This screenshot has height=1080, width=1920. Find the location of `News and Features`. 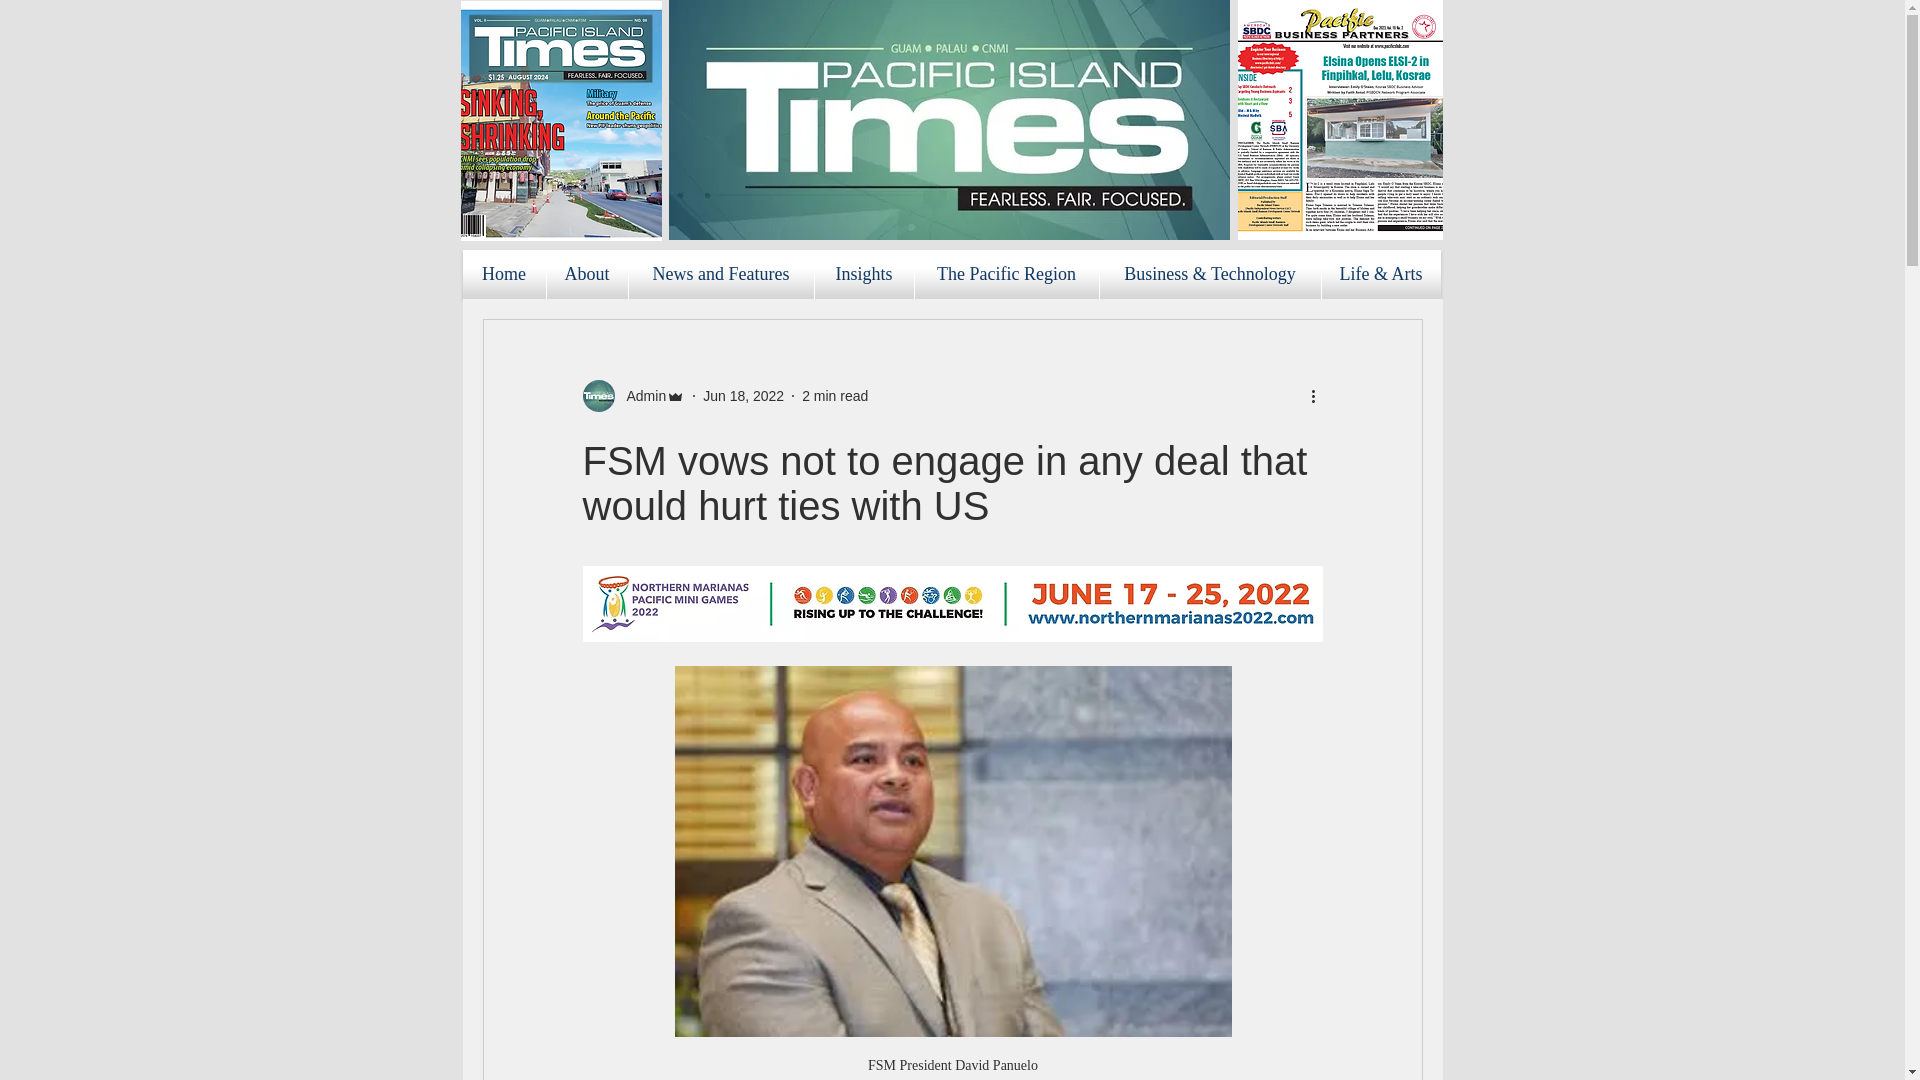

News and Features is located at coordinates (720, 274).